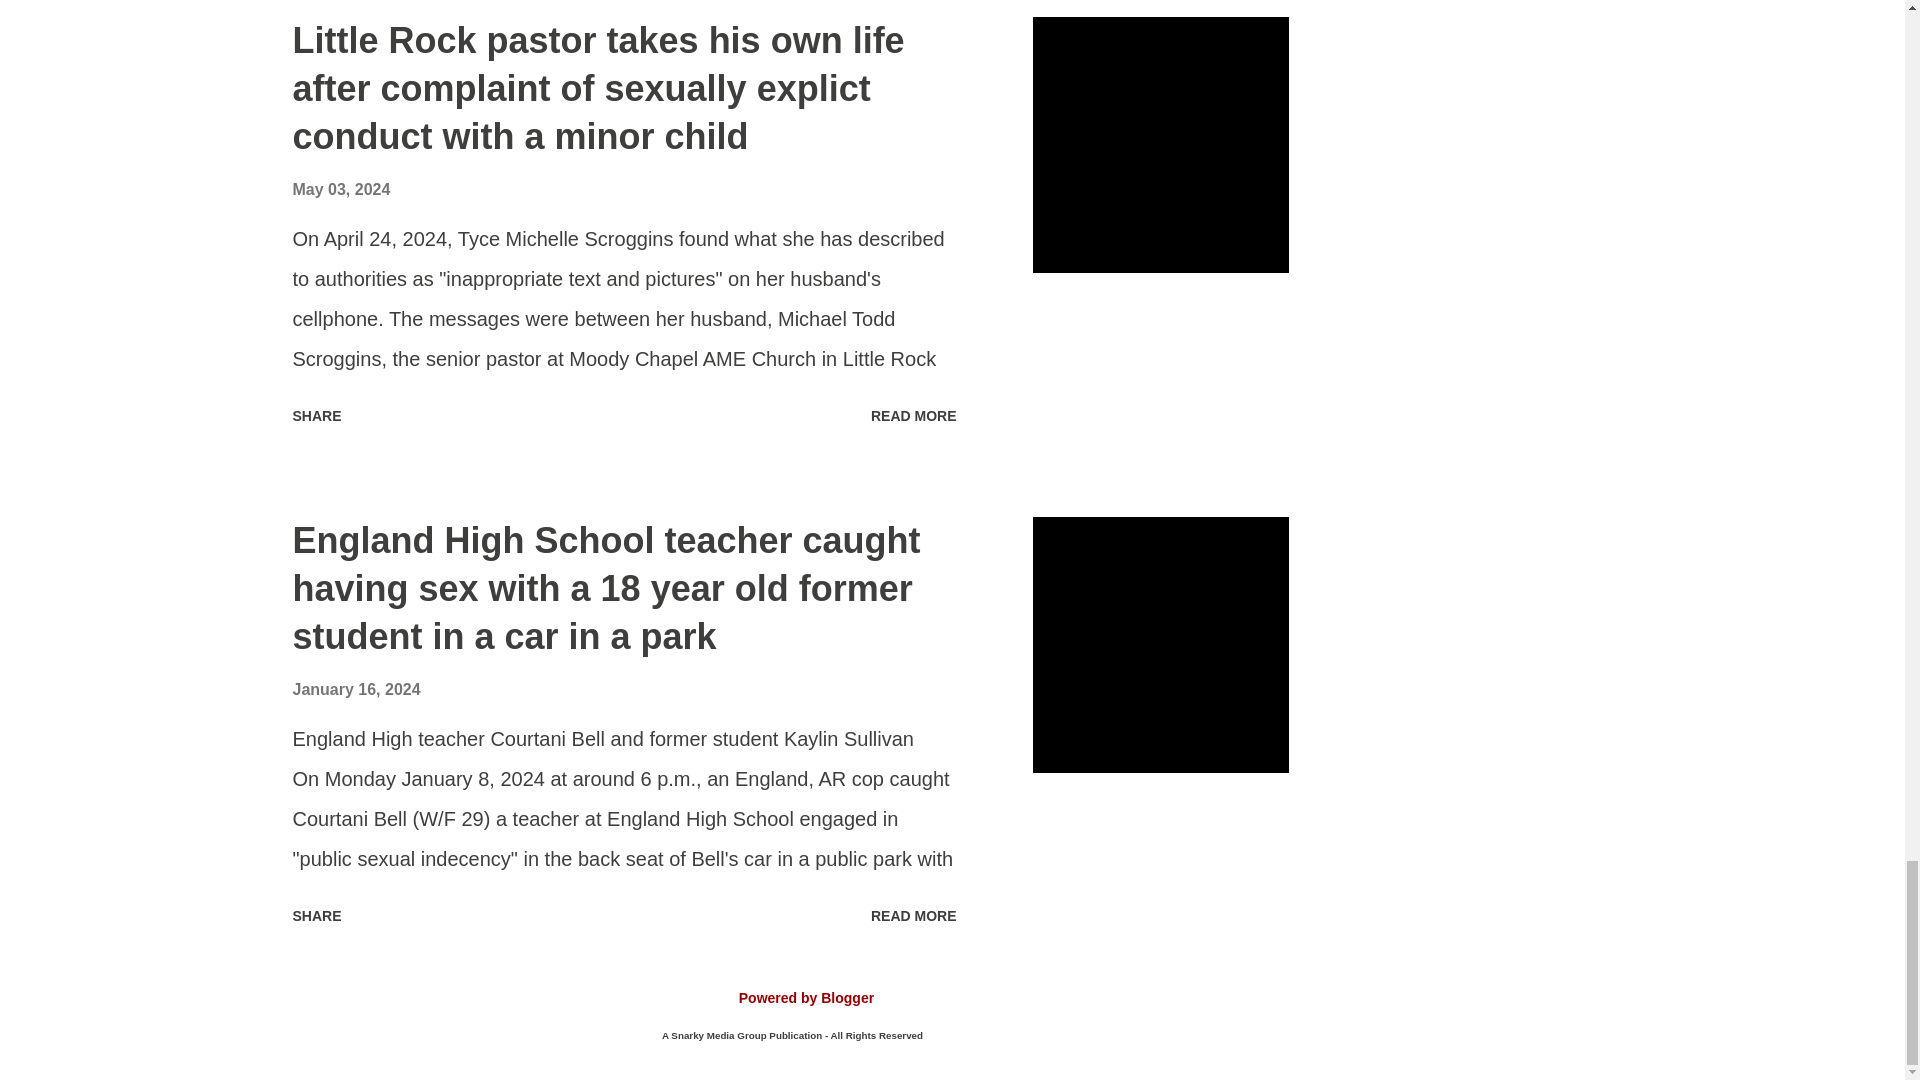  I want to click on May 03, 2024, so click(340, 189).